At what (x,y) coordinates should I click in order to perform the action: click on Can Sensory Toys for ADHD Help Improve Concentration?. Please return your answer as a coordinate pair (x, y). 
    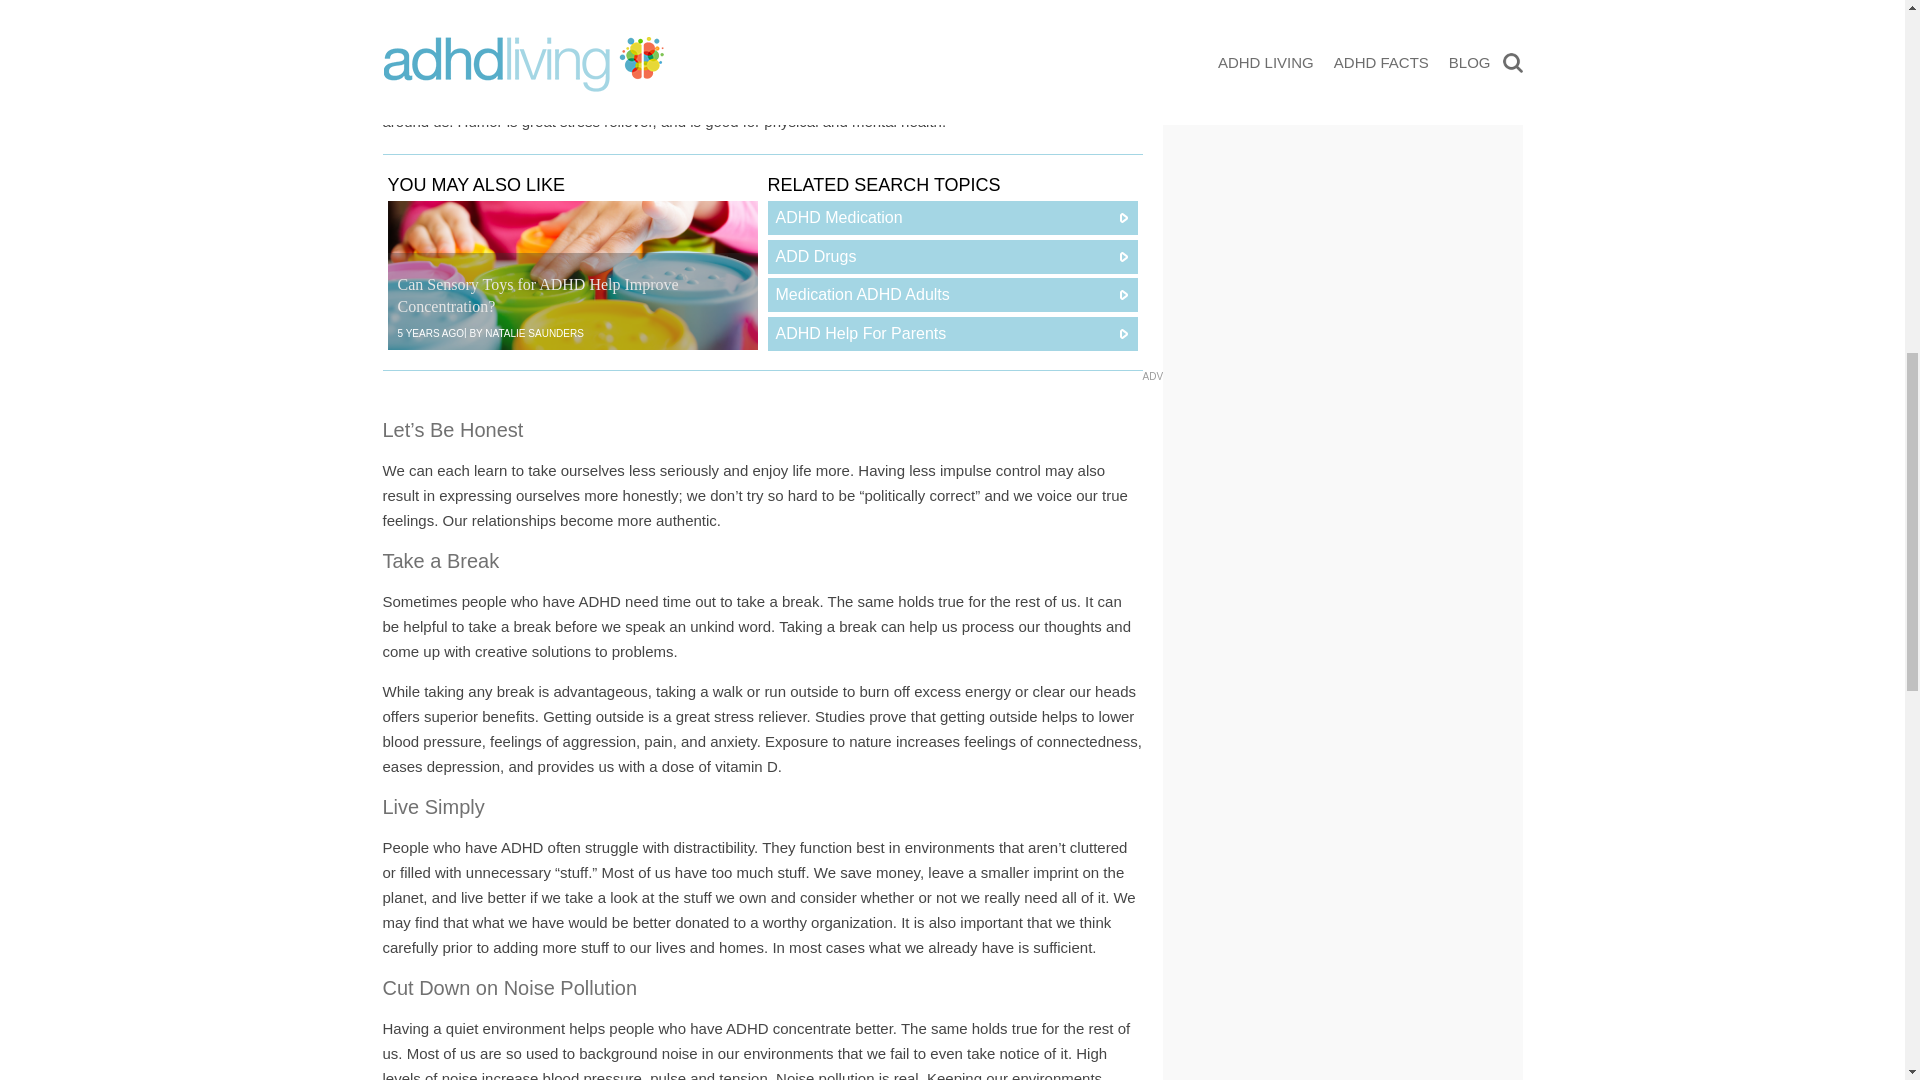
    Looking at the image, I should click on (572, 274).